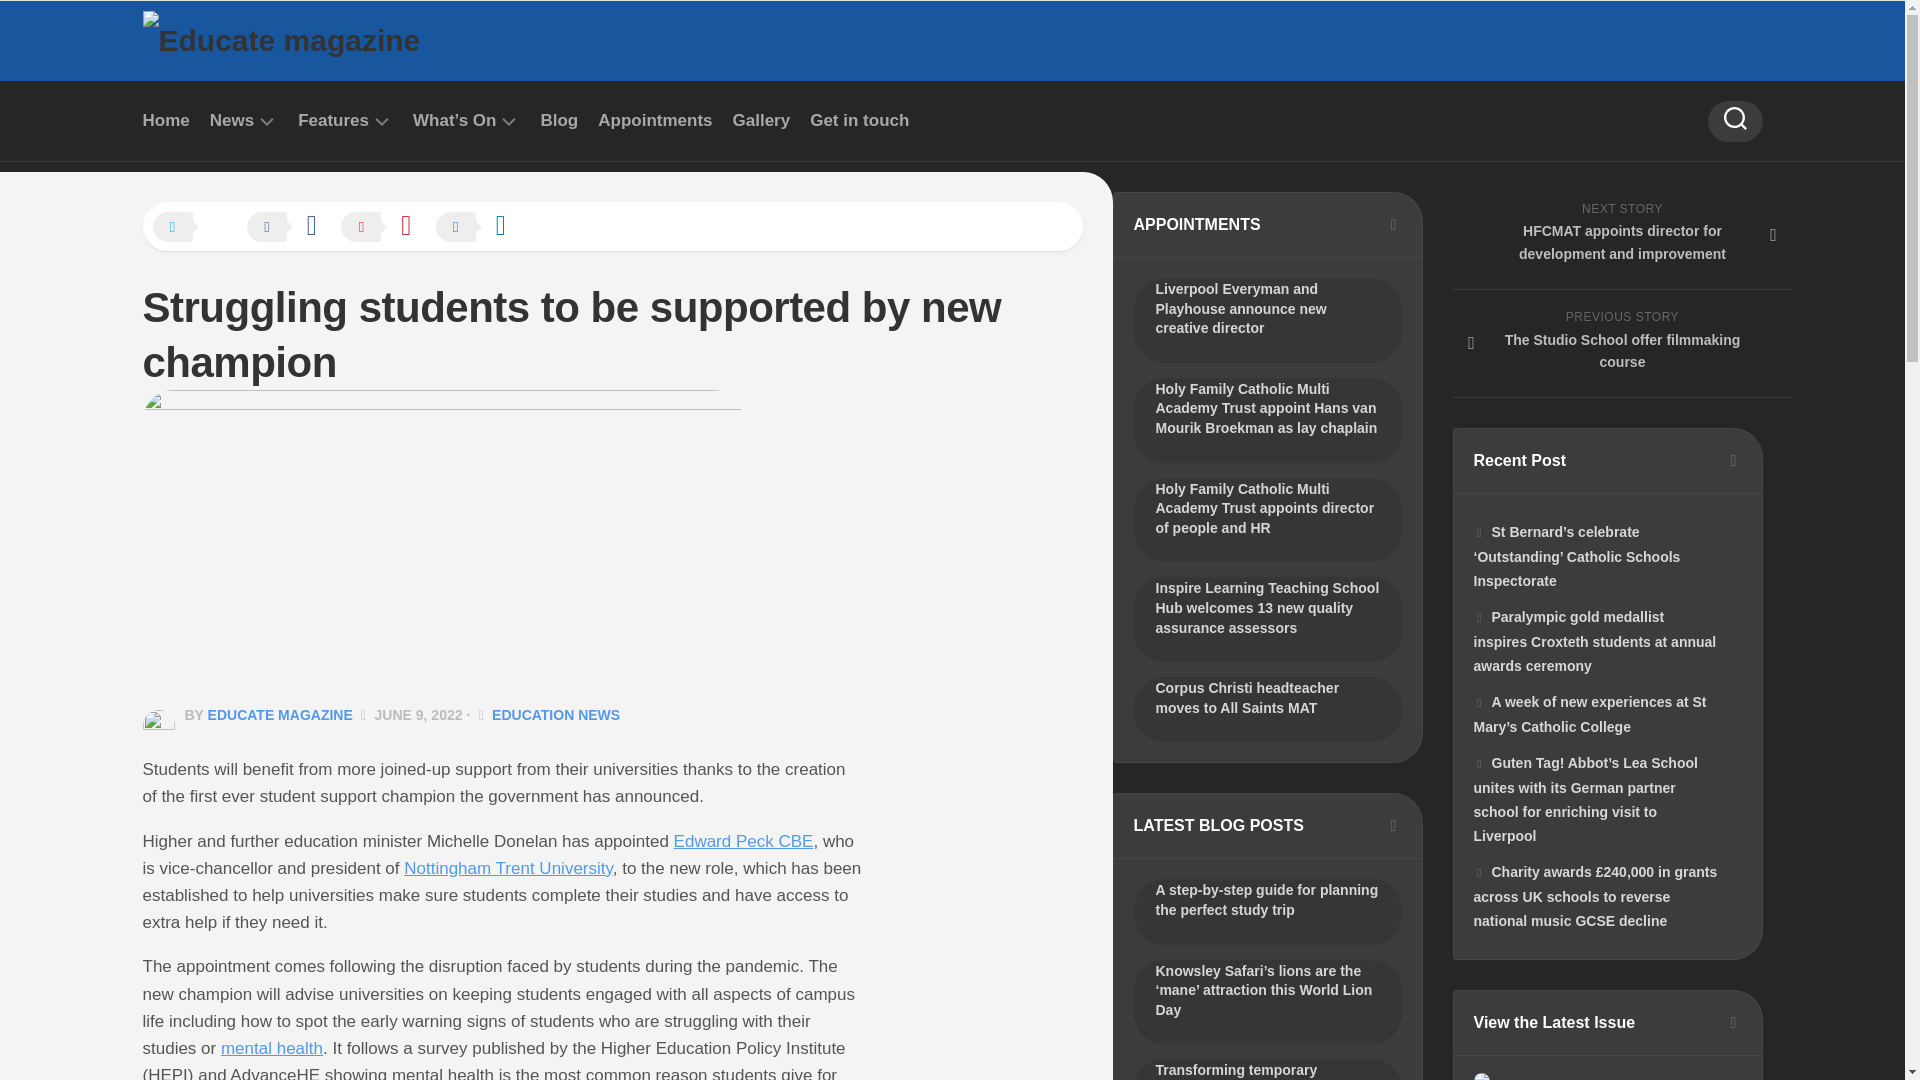  What do you see at coordinates (231, 120) in the screenshot?
I see `News` at bounding box center [231, 120].